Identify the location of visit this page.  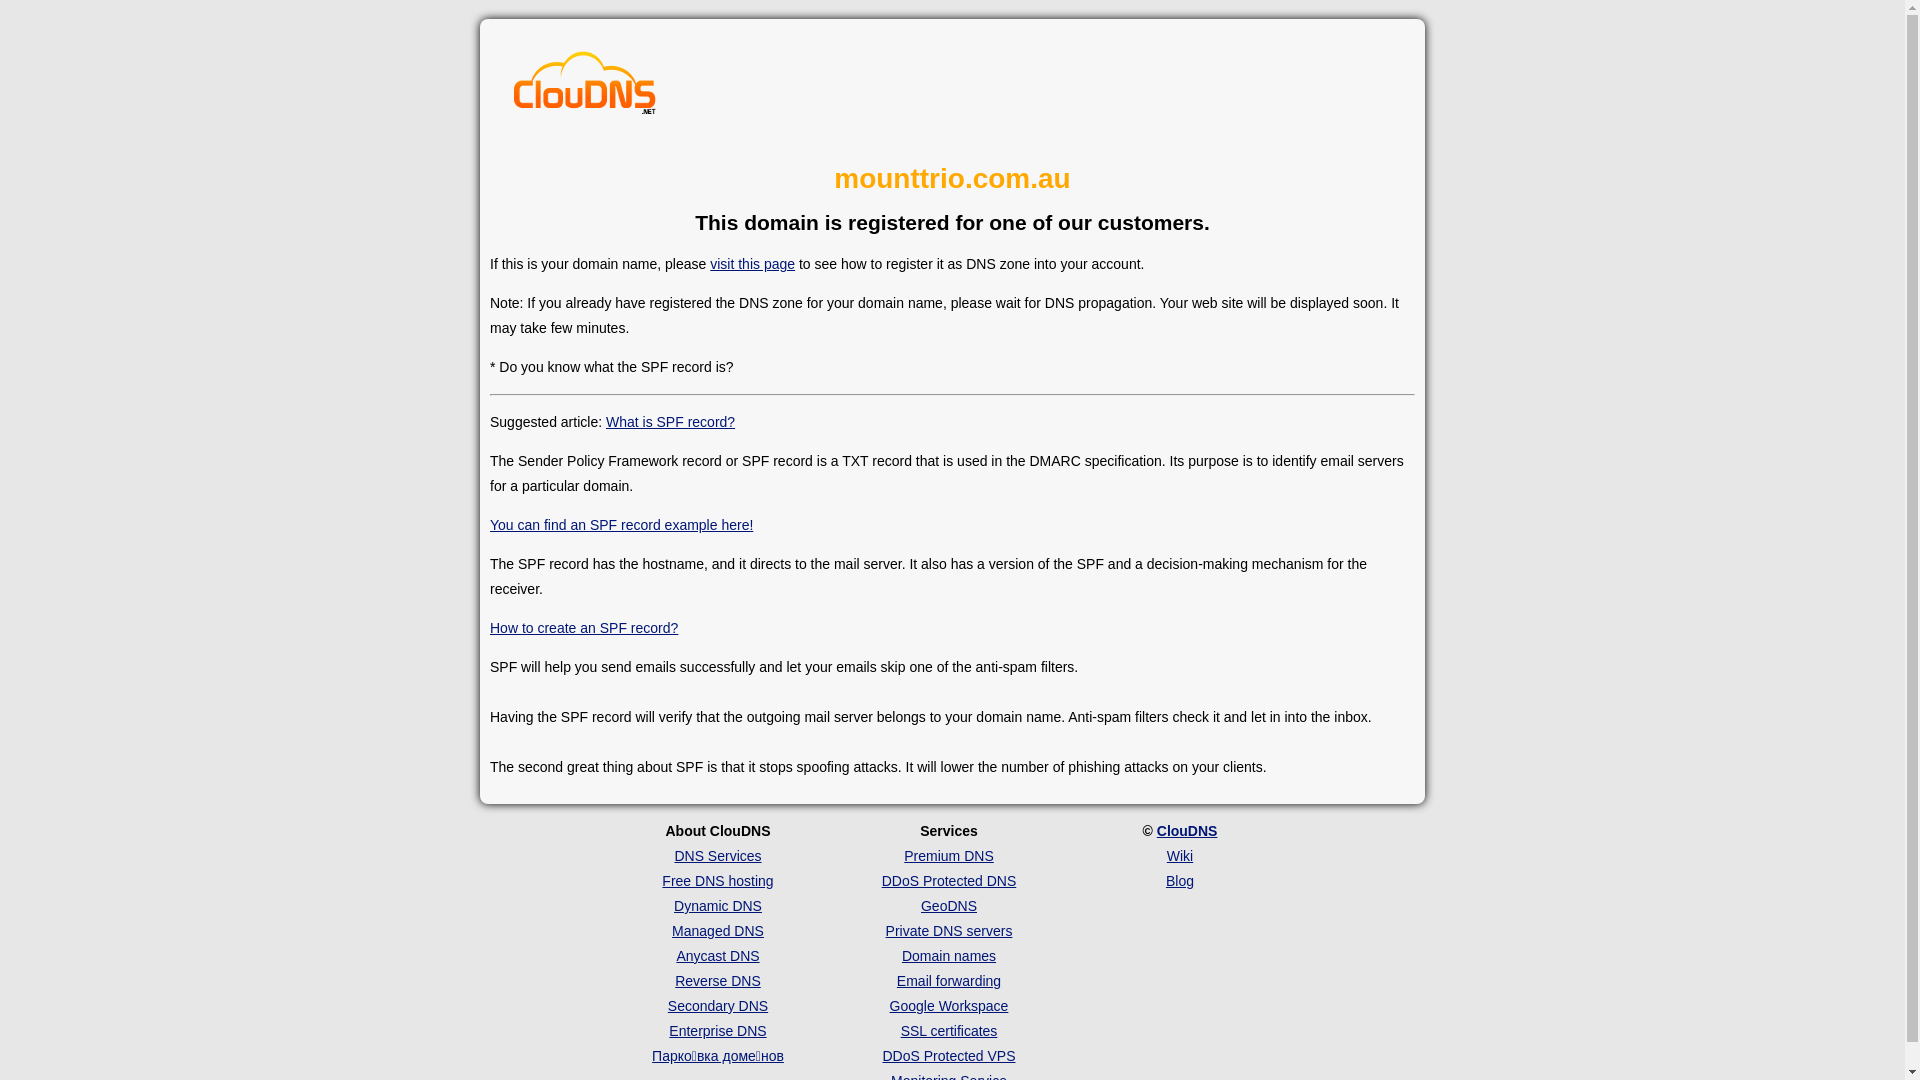
(752, 264).